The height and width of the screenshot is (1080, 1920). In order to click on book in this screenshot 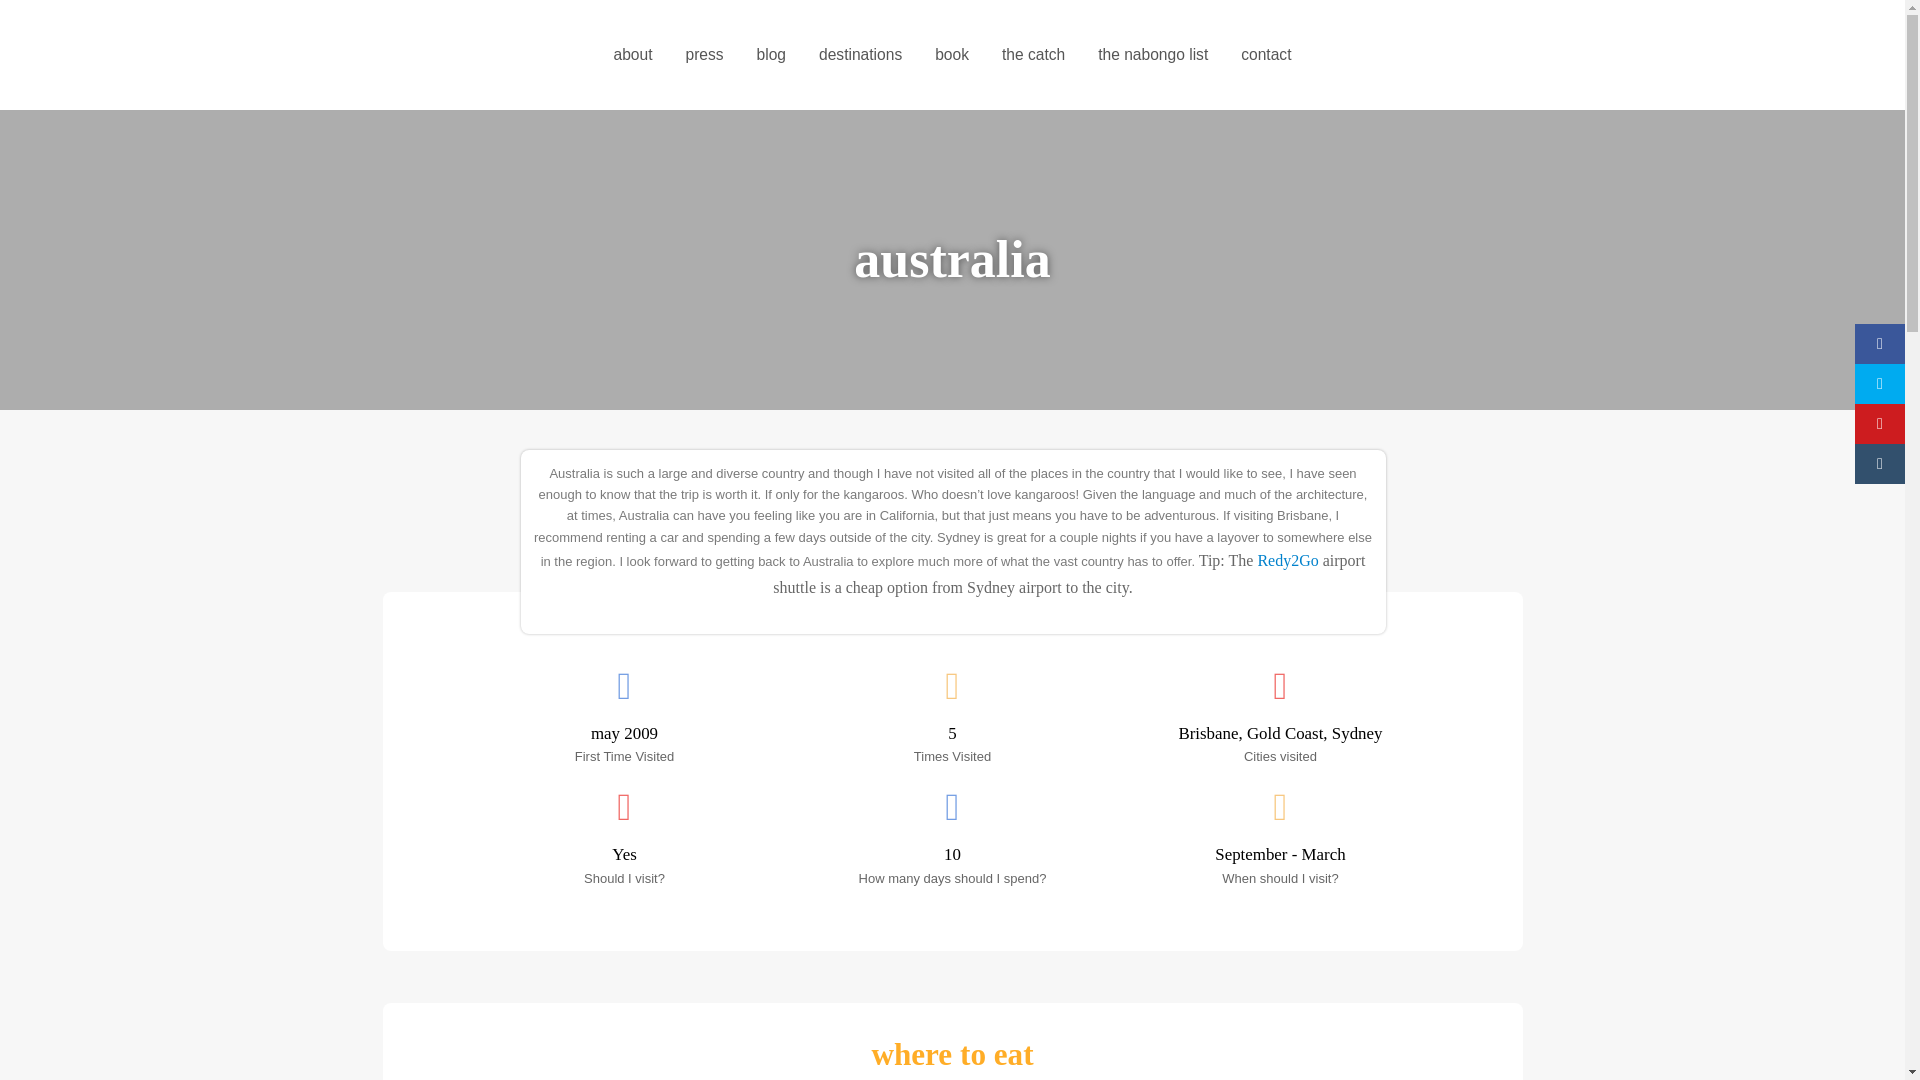, I will do `click(952, 54)`.